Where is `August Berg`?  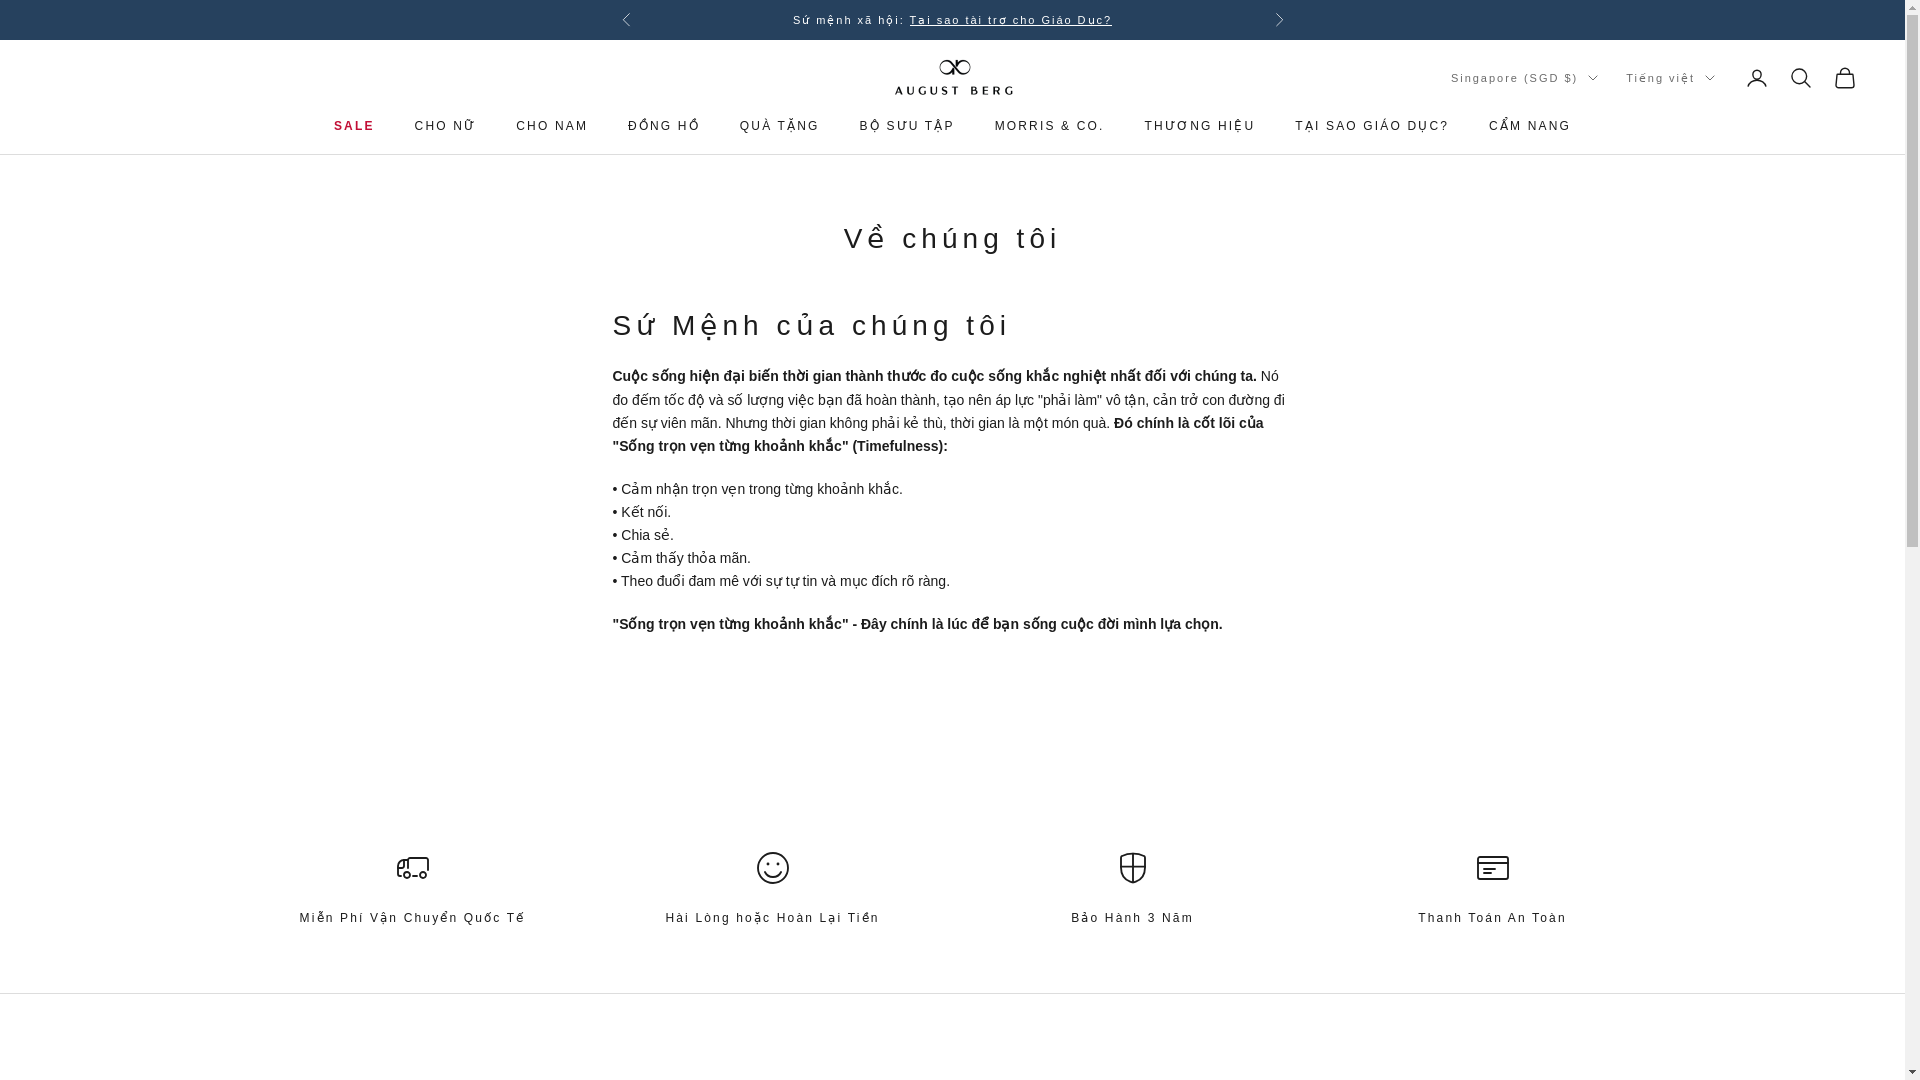
August Berg is located at coordinates (952, 78).